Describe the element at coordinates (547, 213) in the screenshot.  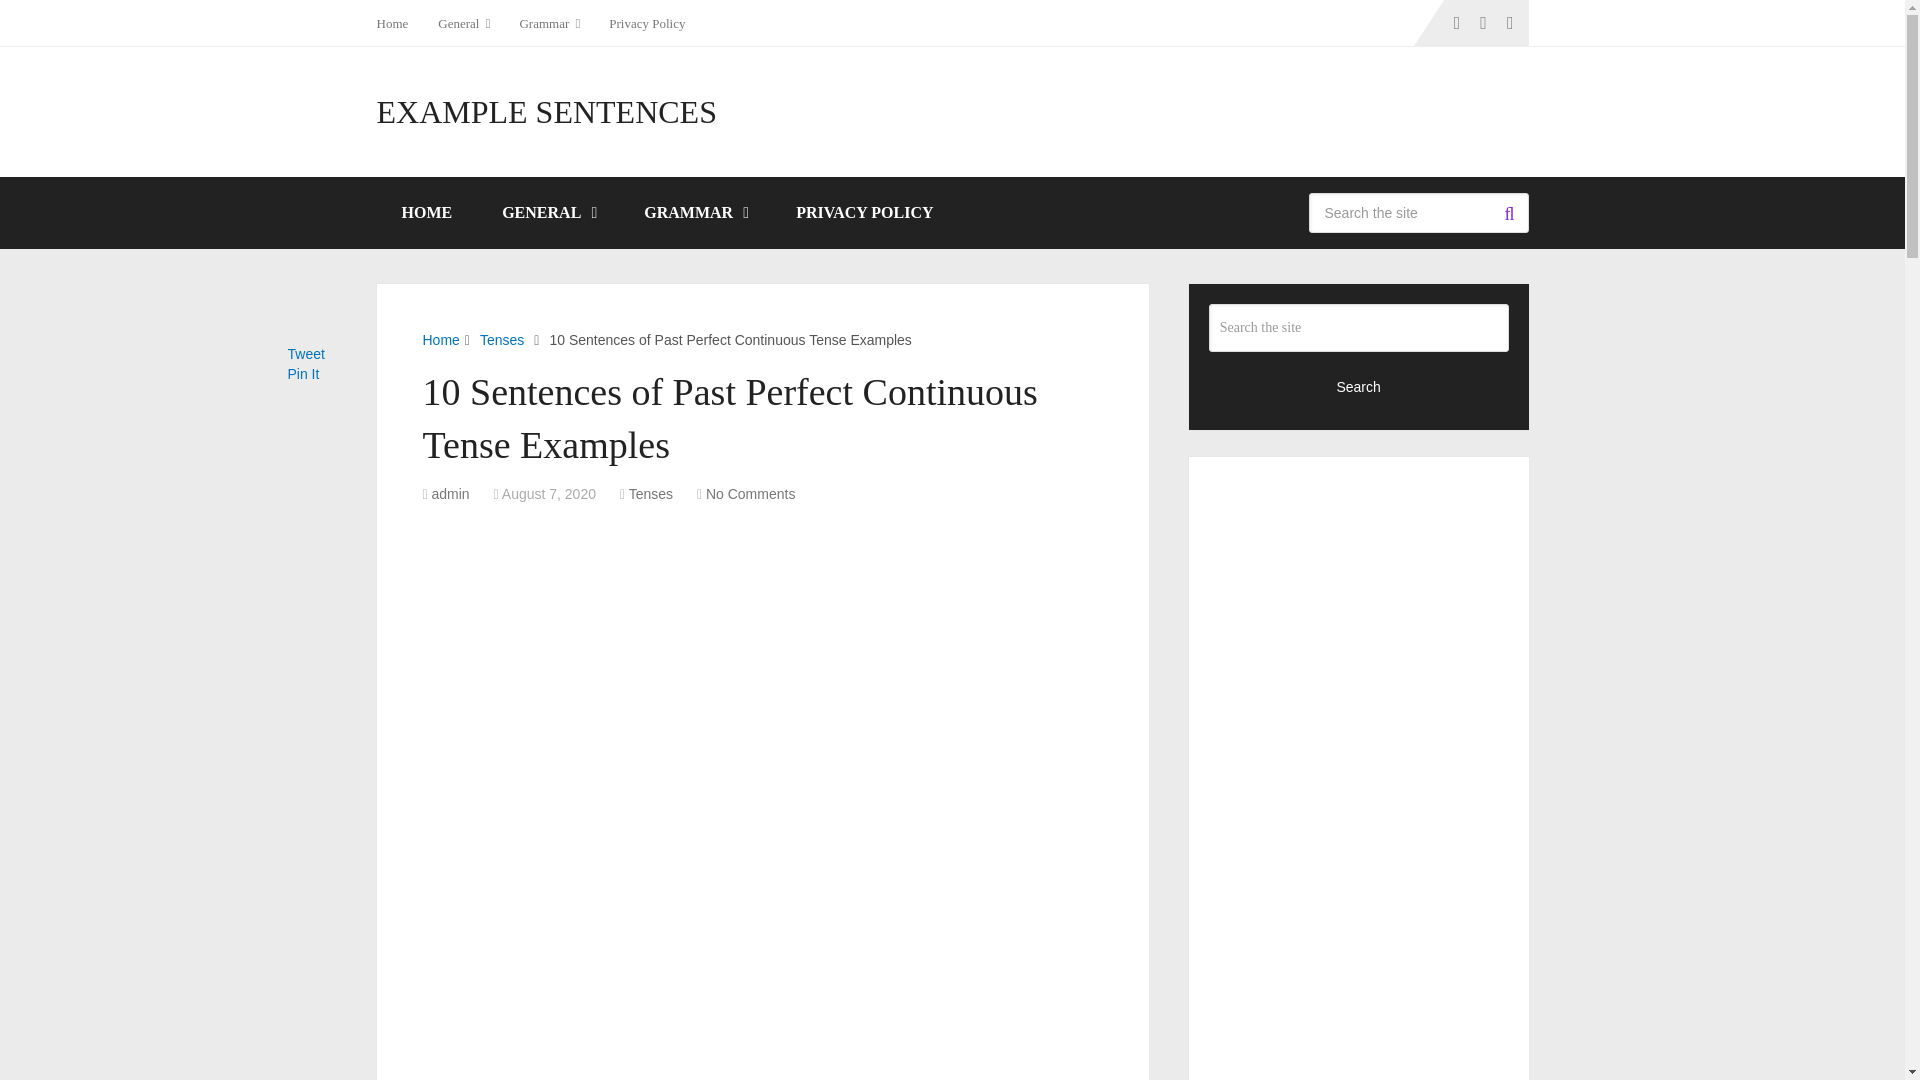
I see `GENERAL` at that location.